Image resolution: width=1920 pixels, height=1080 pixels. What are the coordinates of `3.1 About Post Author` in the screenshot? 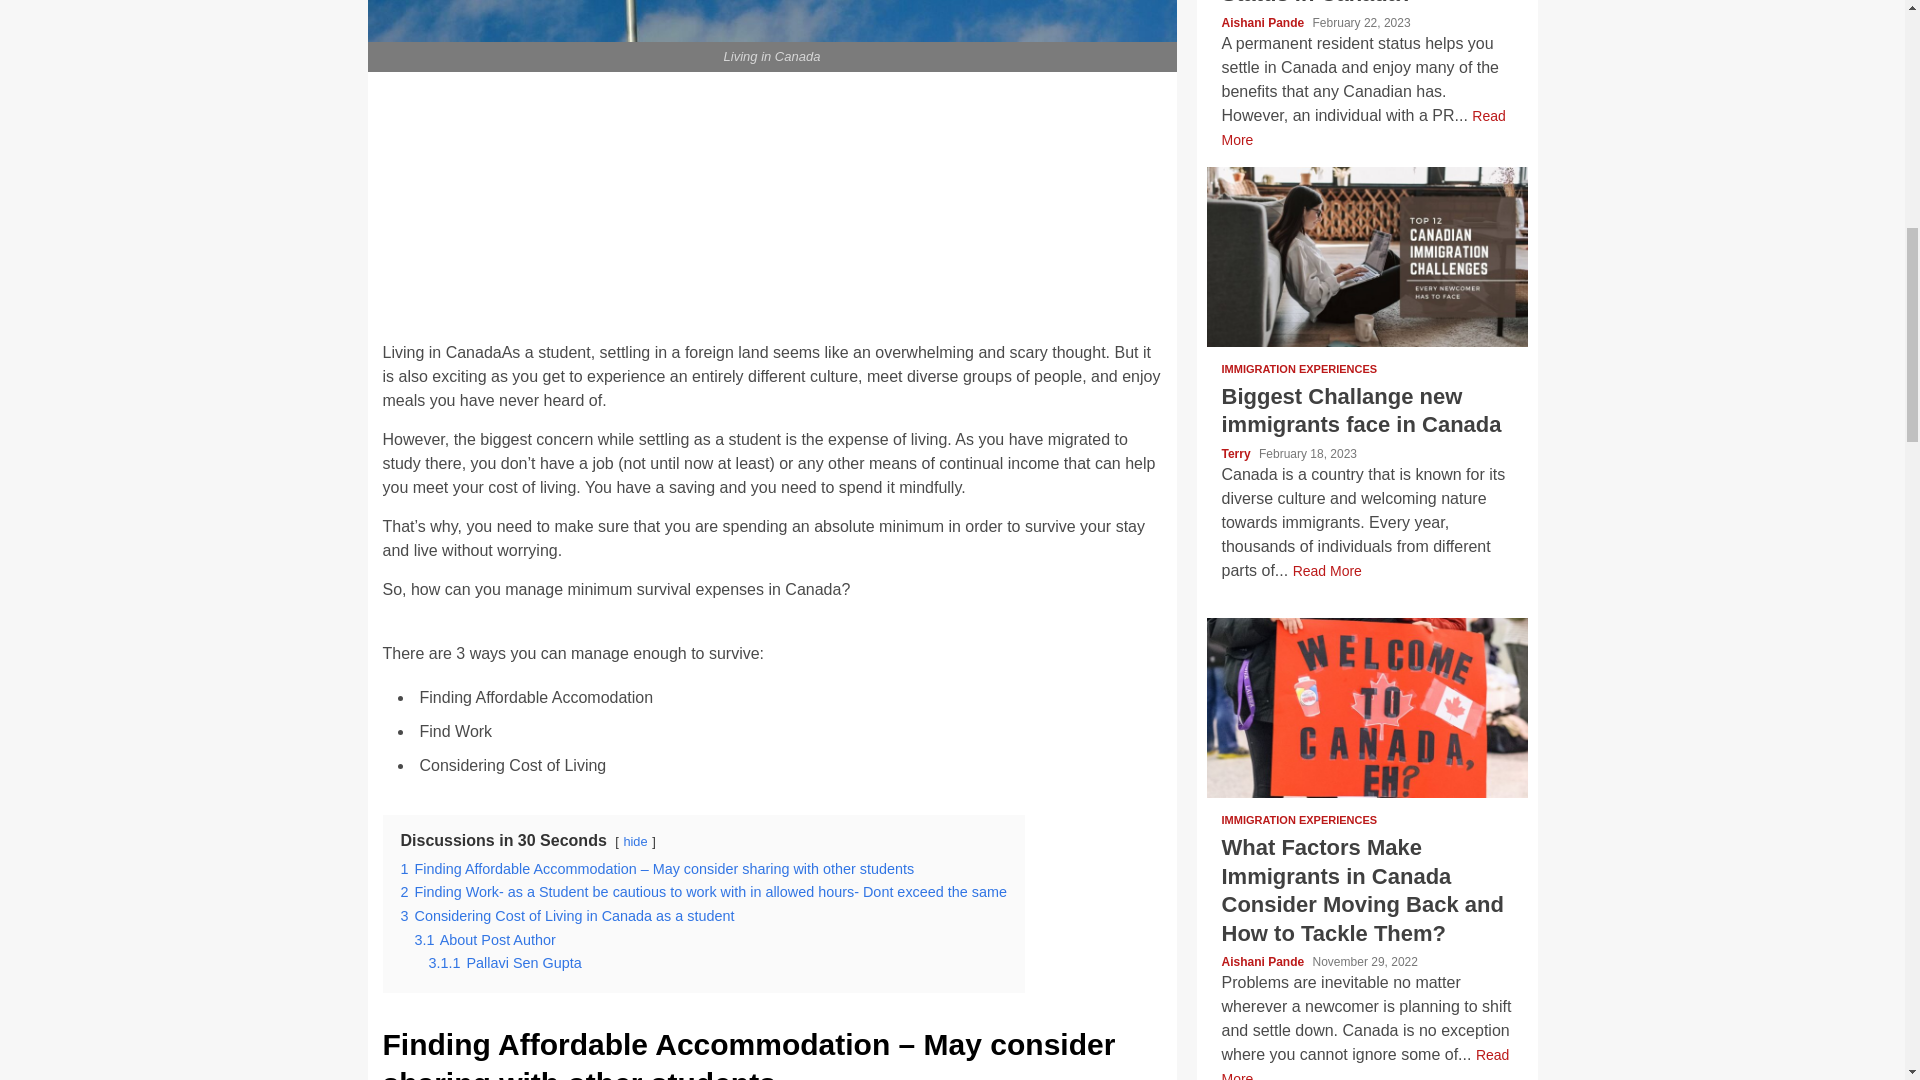 It's located at (484, 940).